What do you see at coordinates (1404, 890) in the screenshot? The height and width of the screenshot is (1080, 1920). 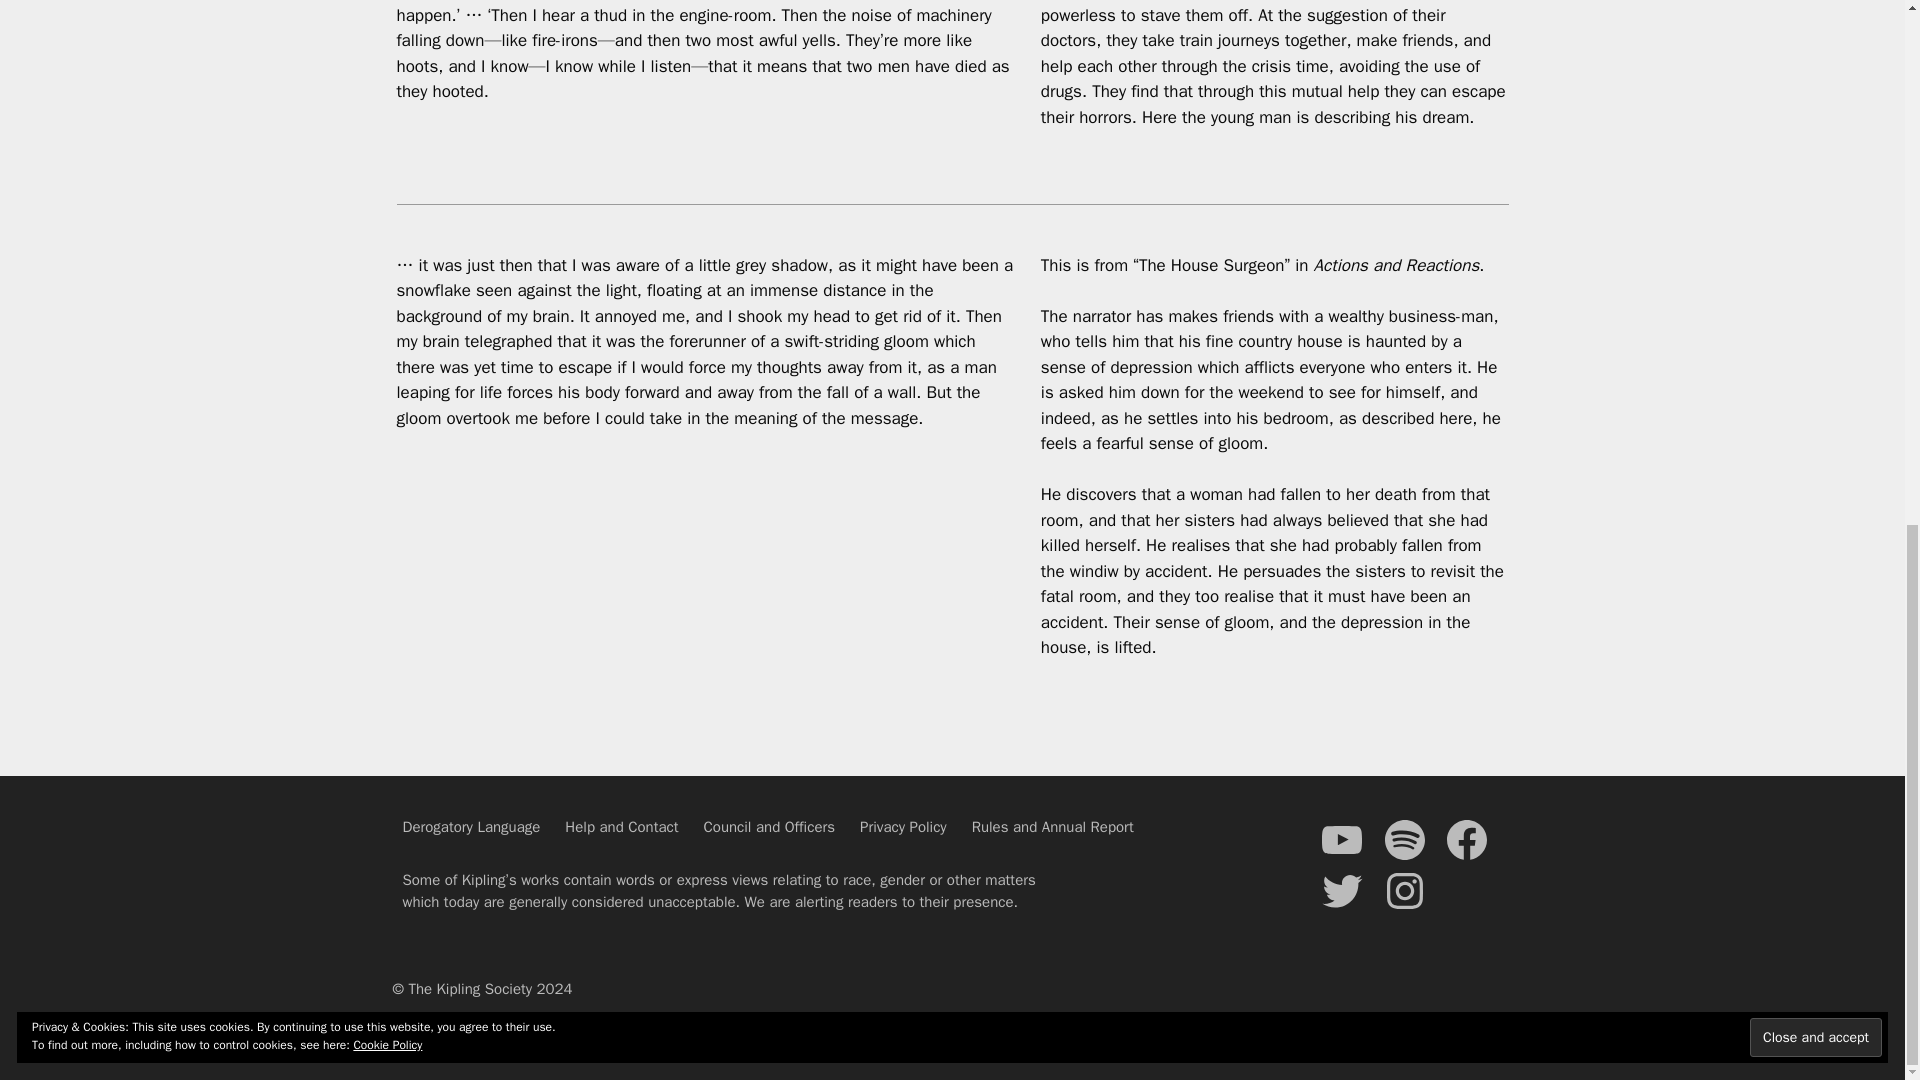 I see `Instagram` at bounding box center [1404, 890].